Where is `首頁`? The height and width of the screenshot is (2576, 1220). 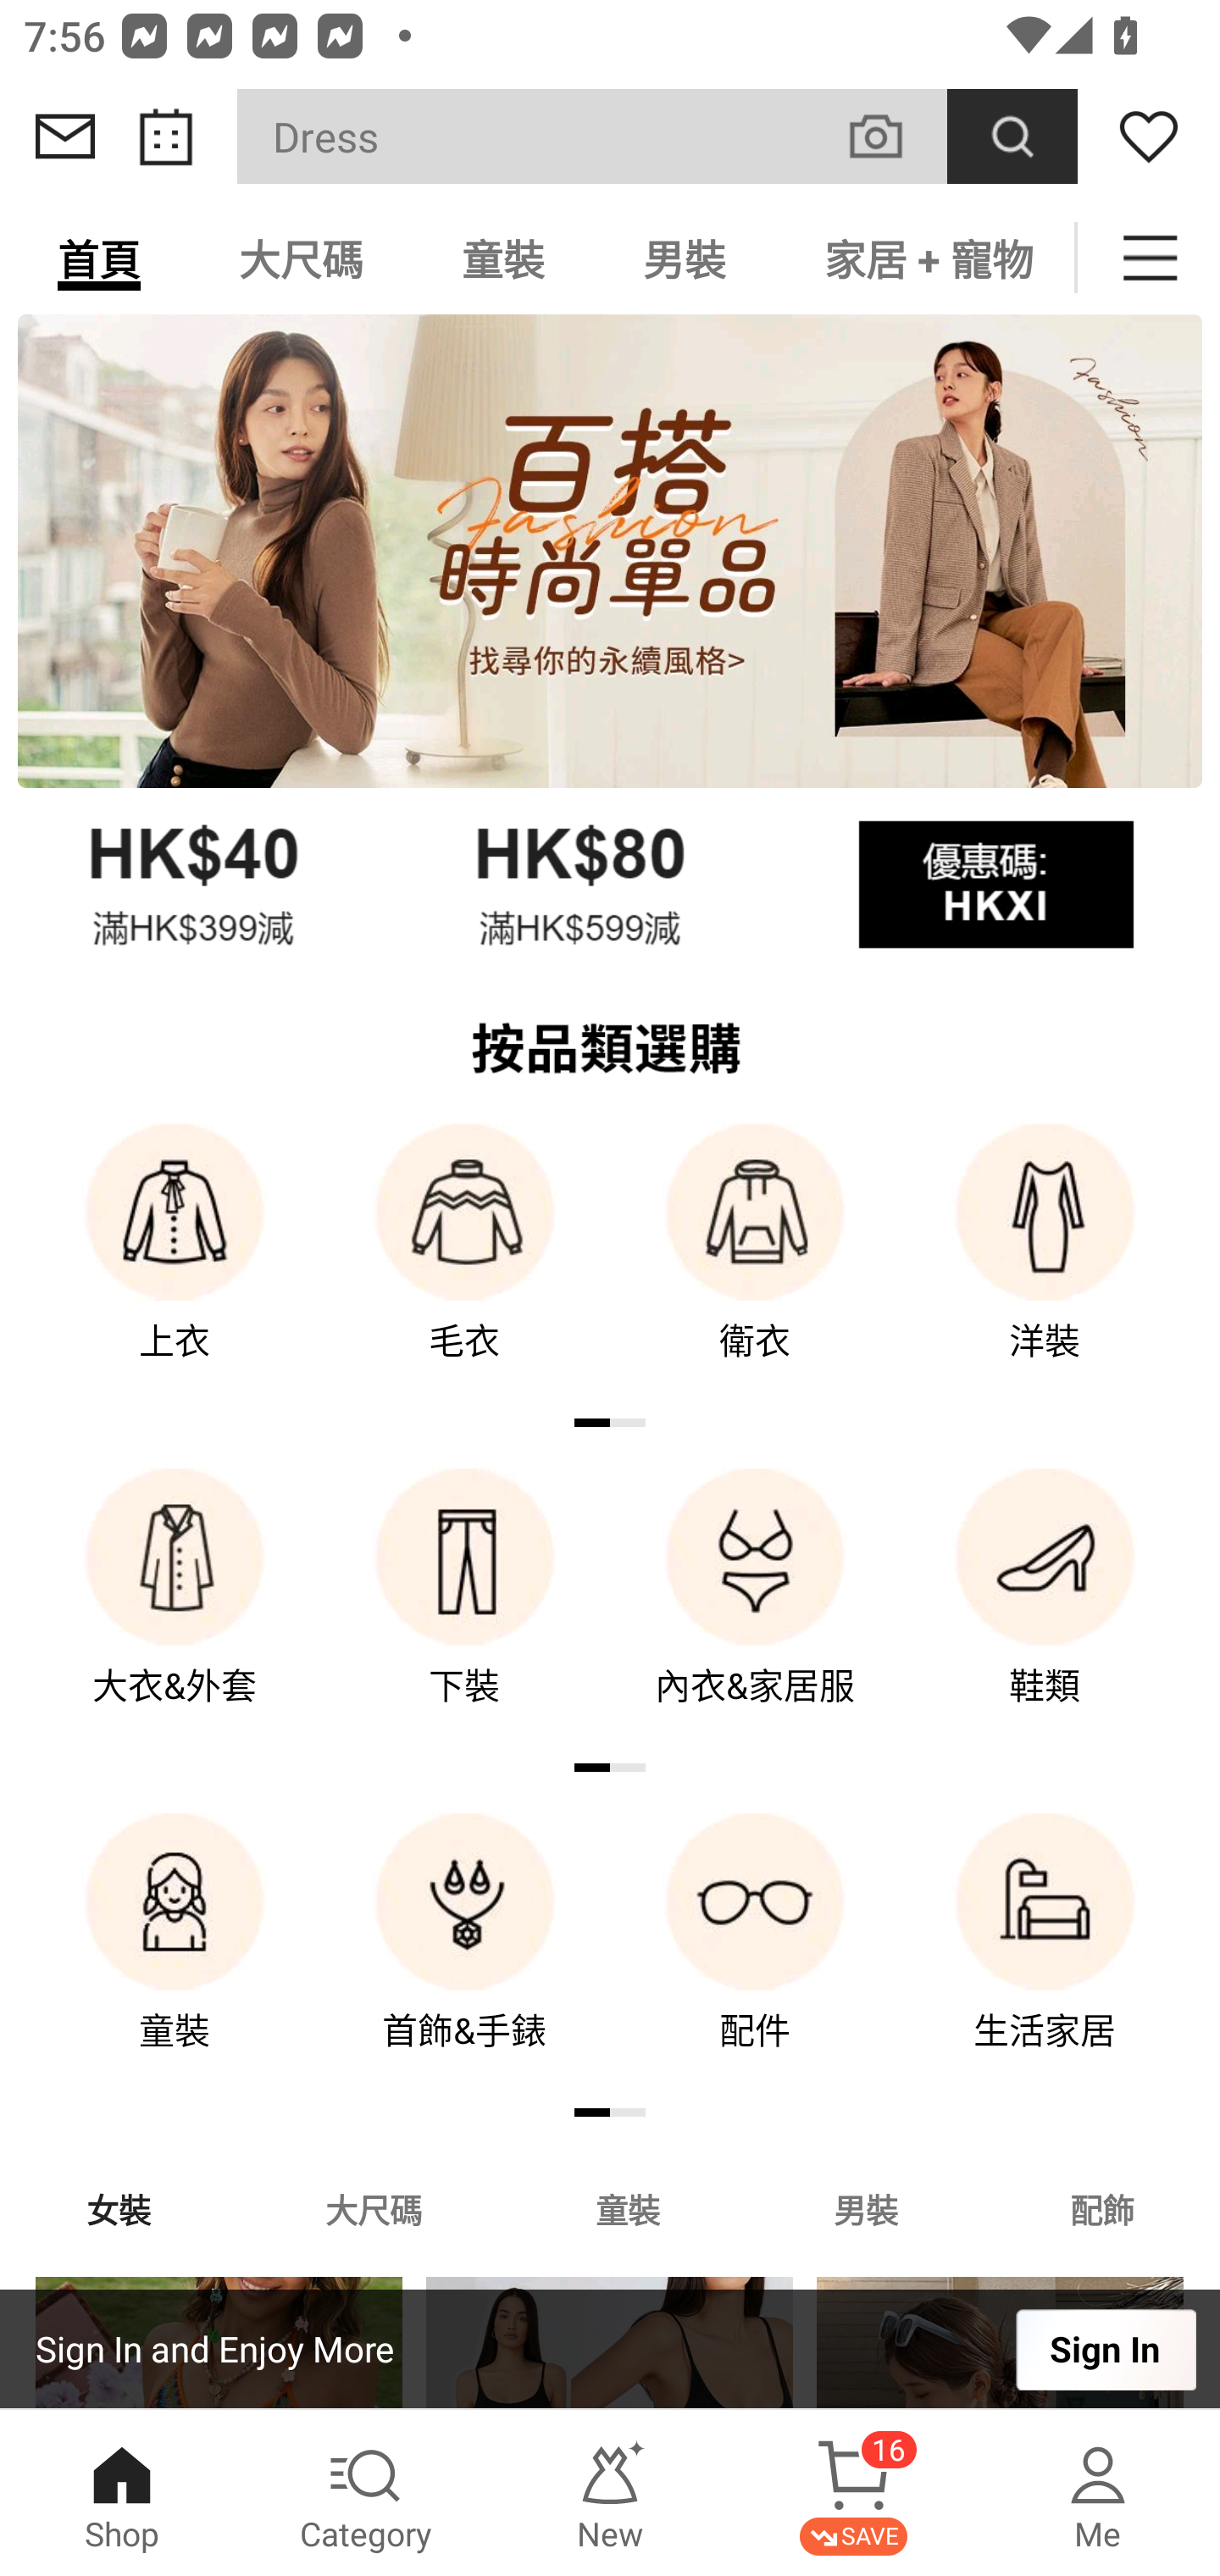 首頁 is located at coordinates (99, 258).